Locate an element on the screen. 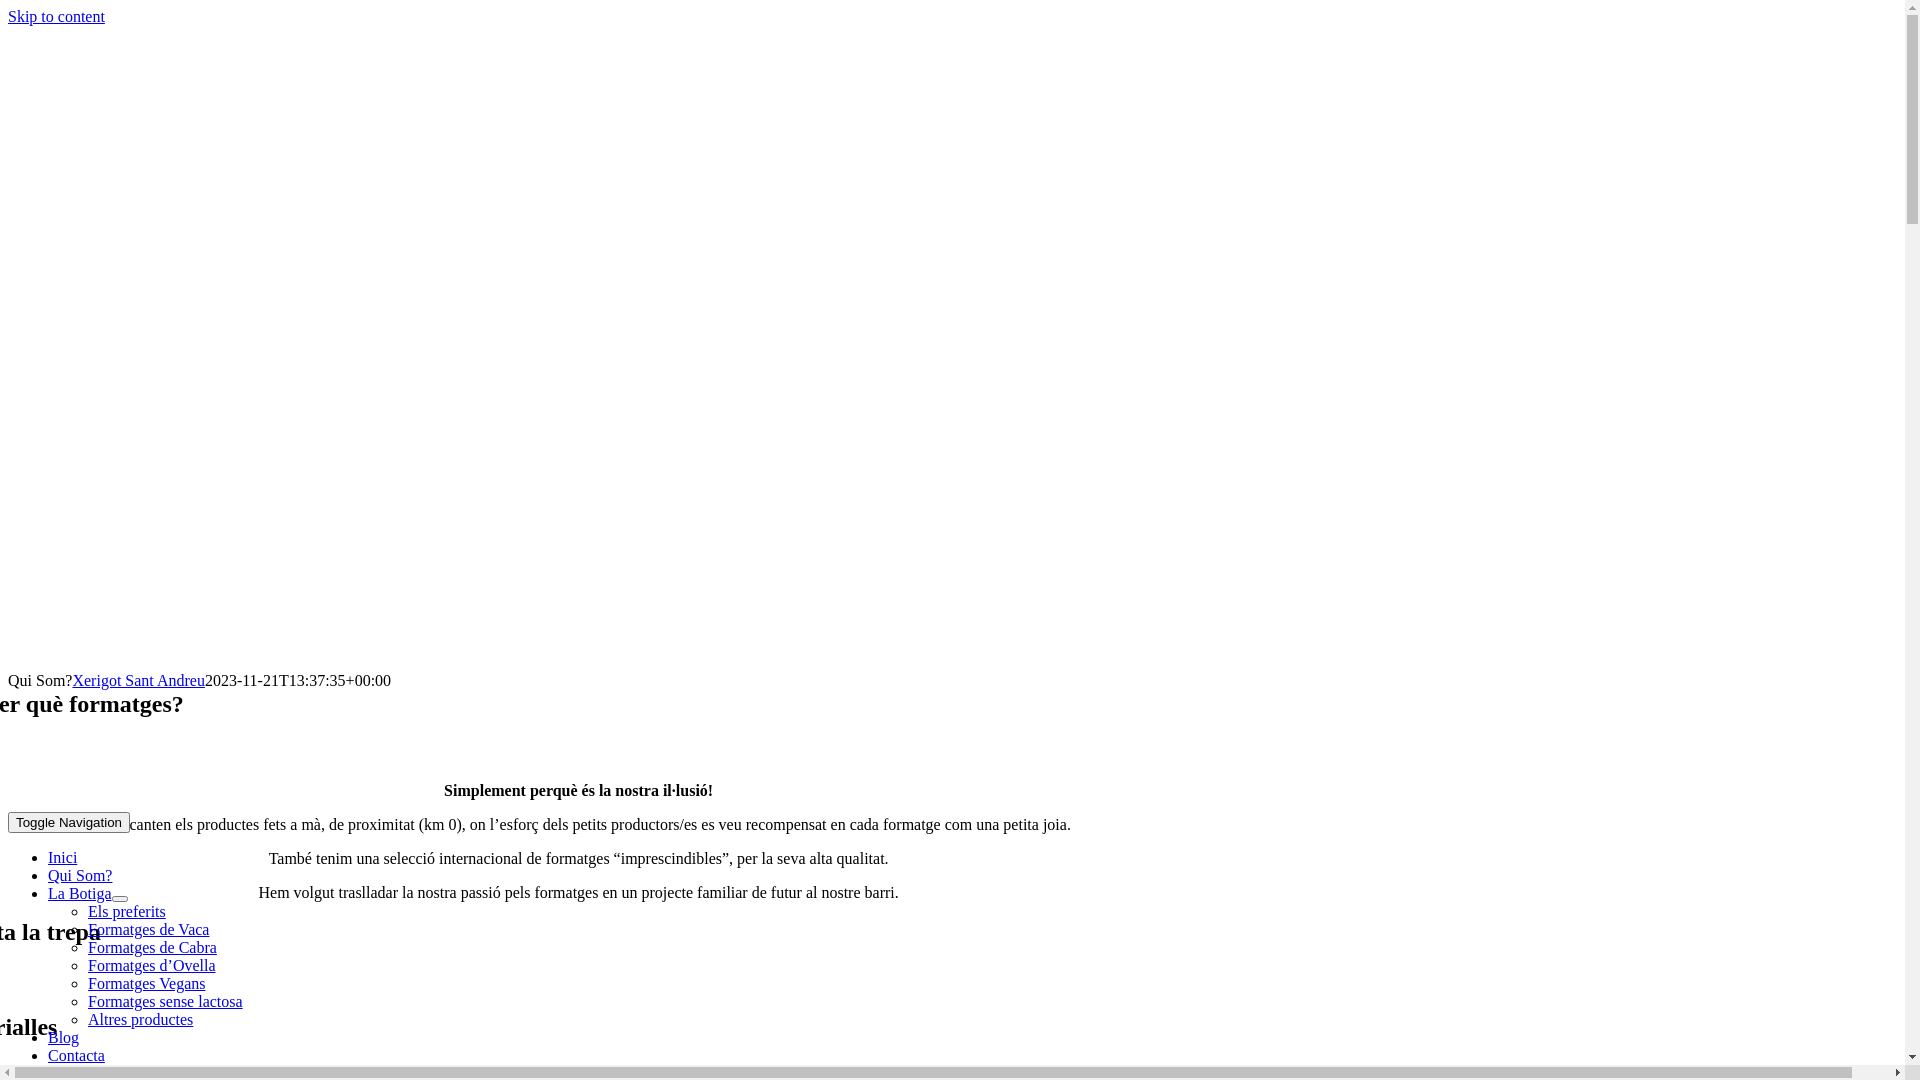  Contacta is located at coordinates (76, 1056).